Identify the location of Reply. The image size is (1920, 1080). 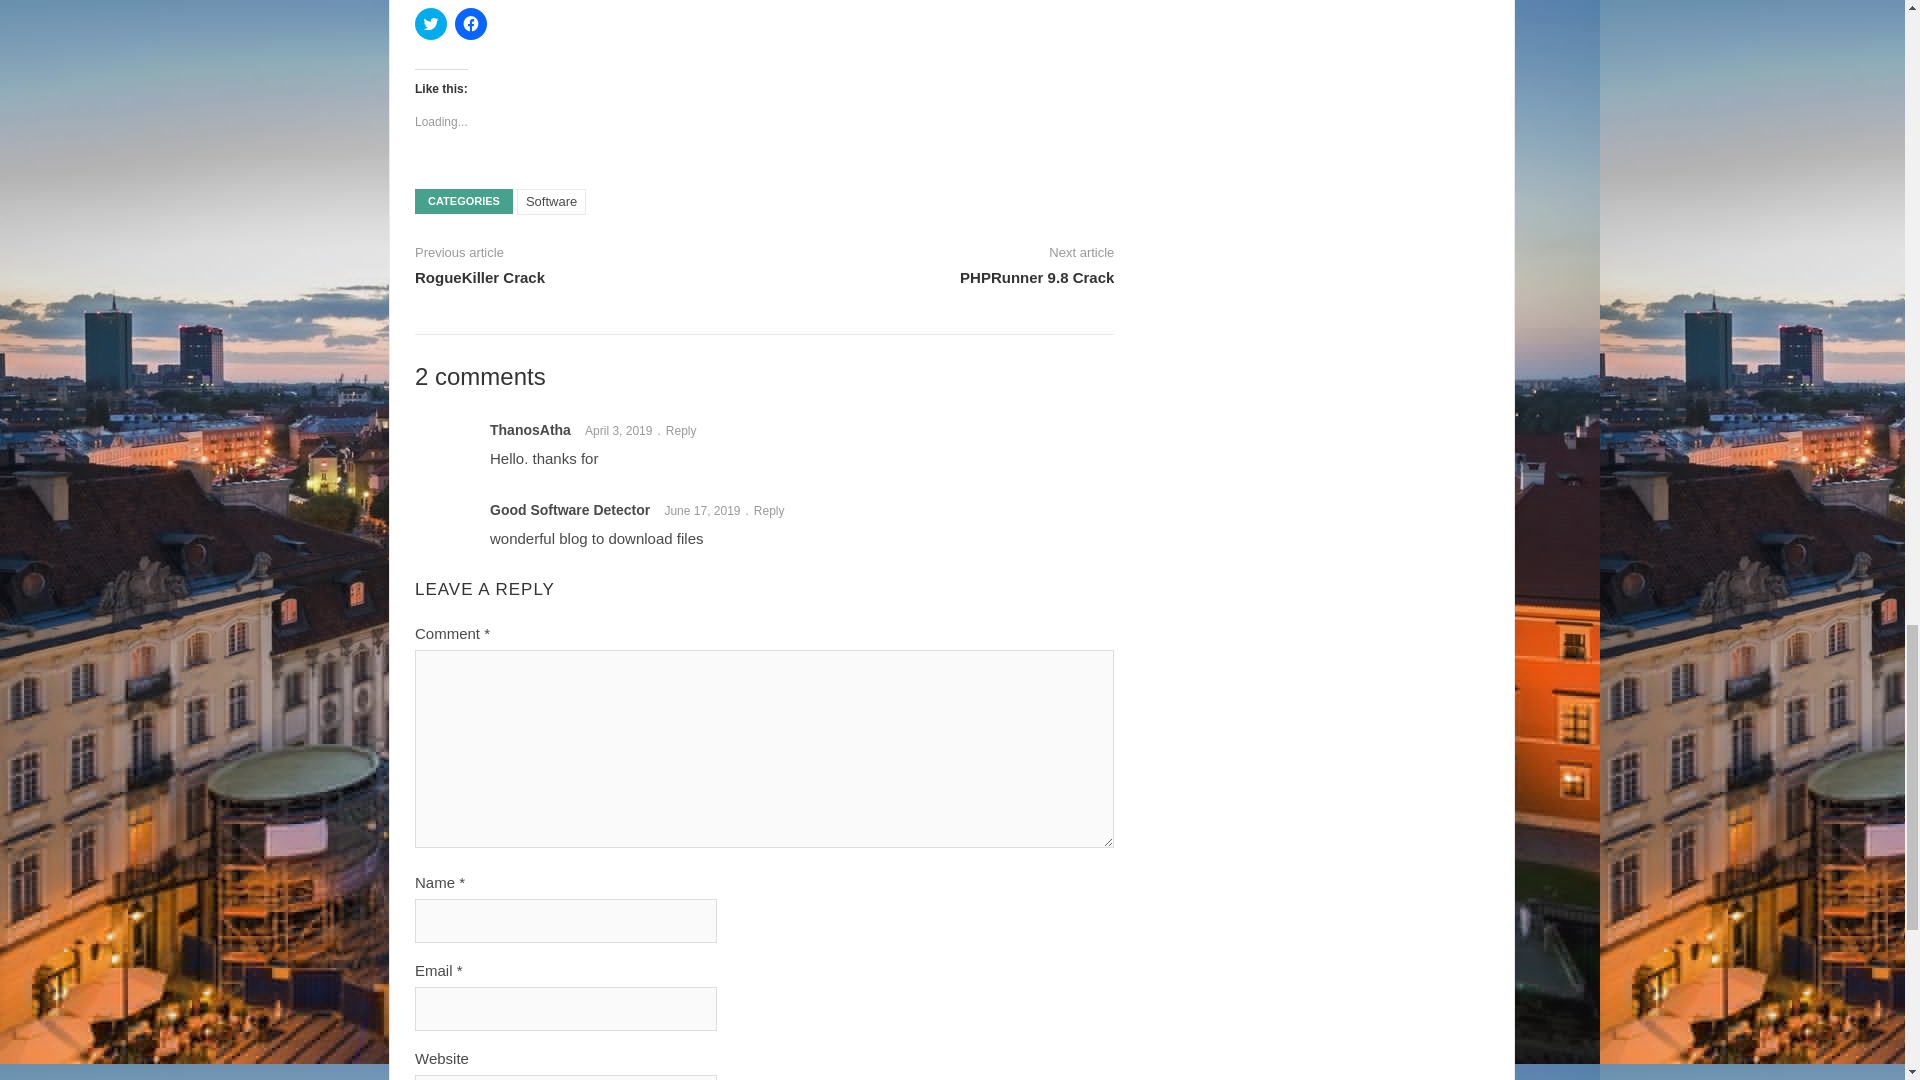
(774, 511).